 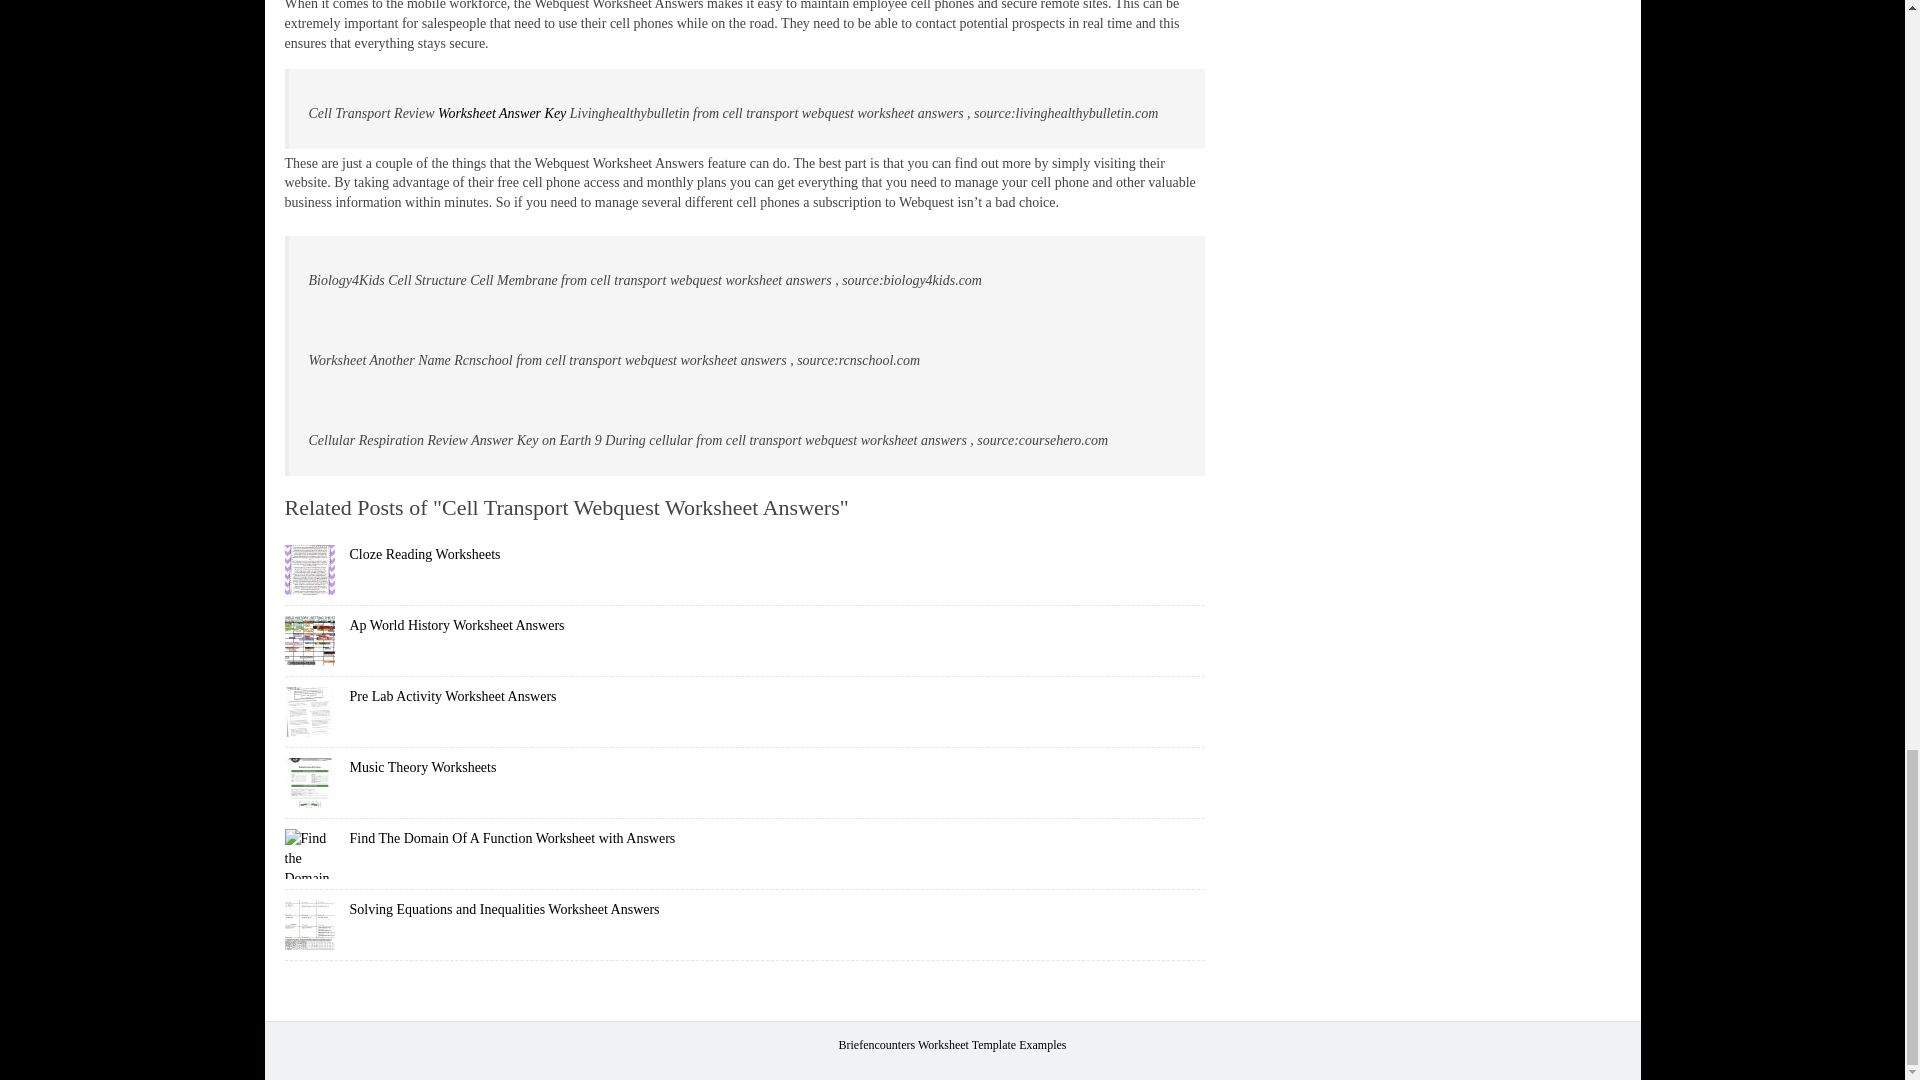 What do you see at coordinates (504, 908) in the screenshot?
I see `Solving Equations and Inequalities Worksheet Answers` at bounding box center [504, 908].